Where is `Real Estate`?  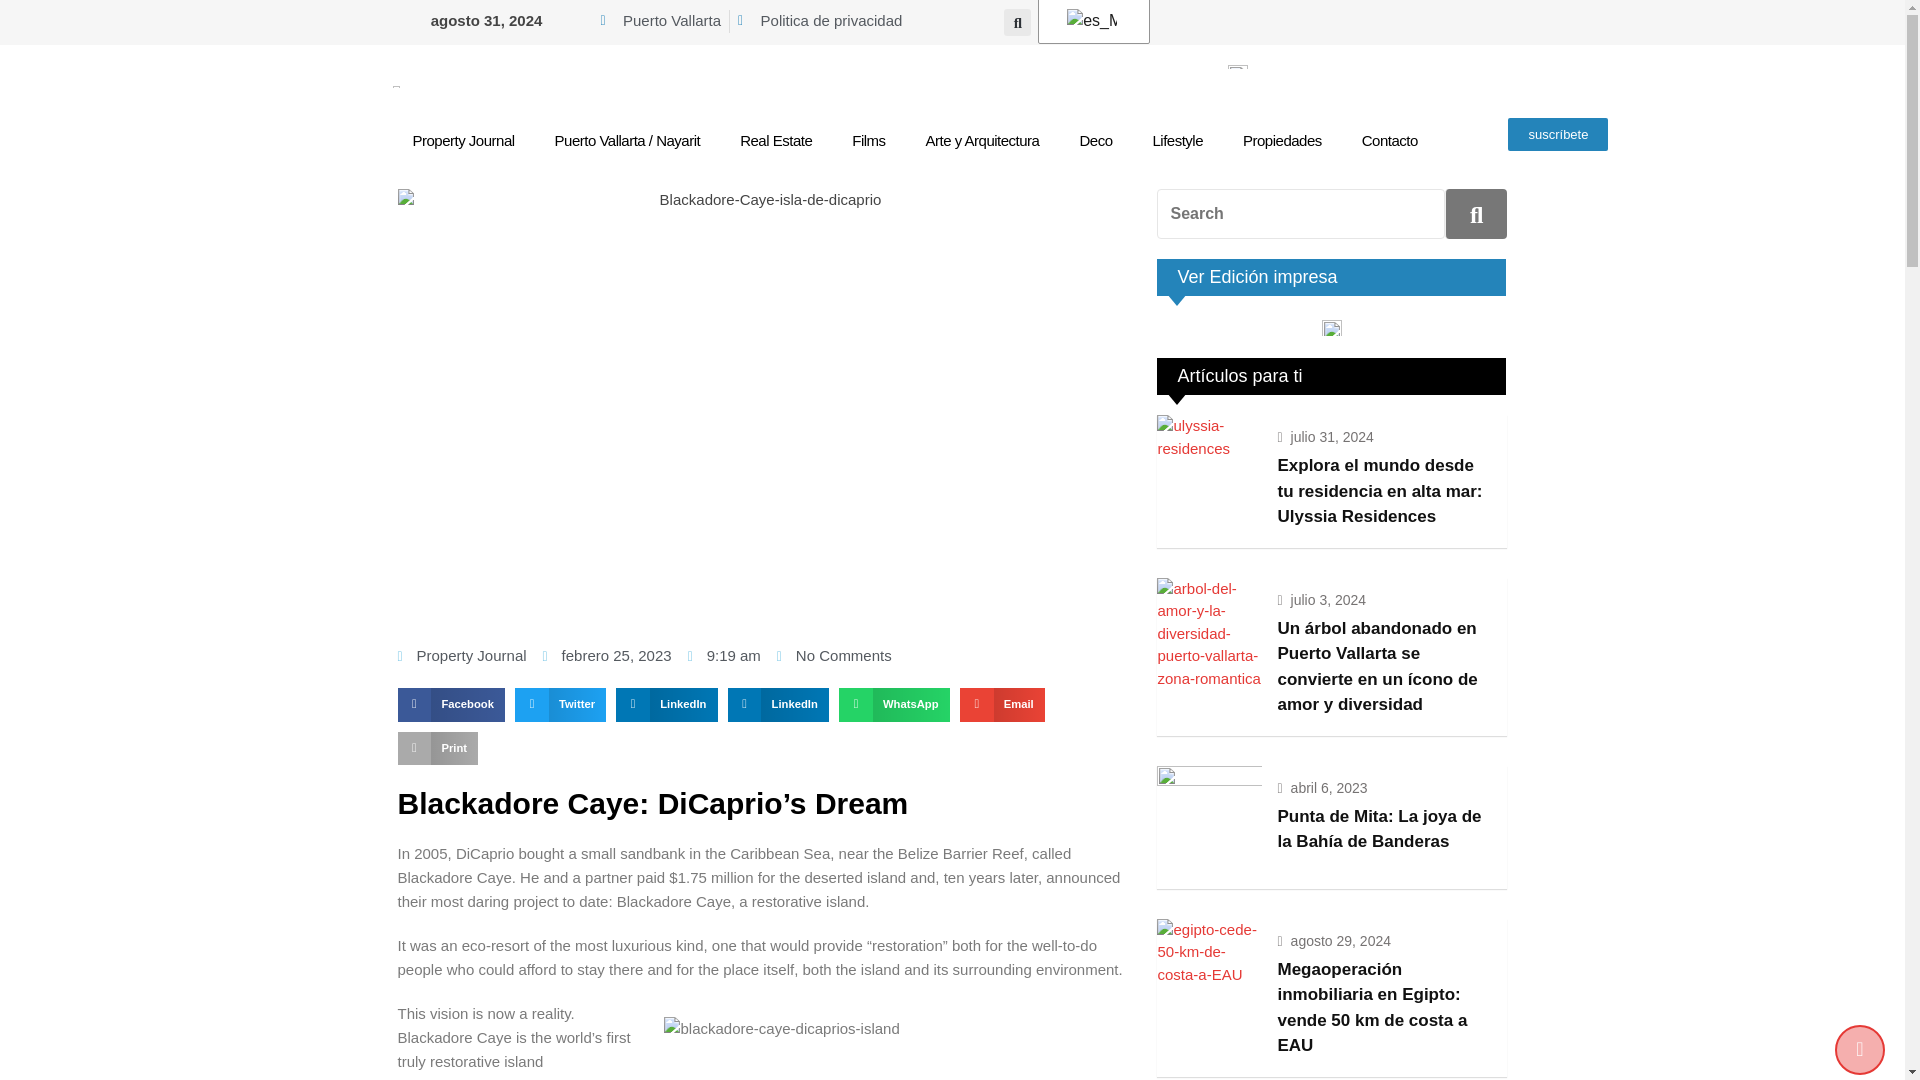 Real Estate is located at coordinates (776, 140).